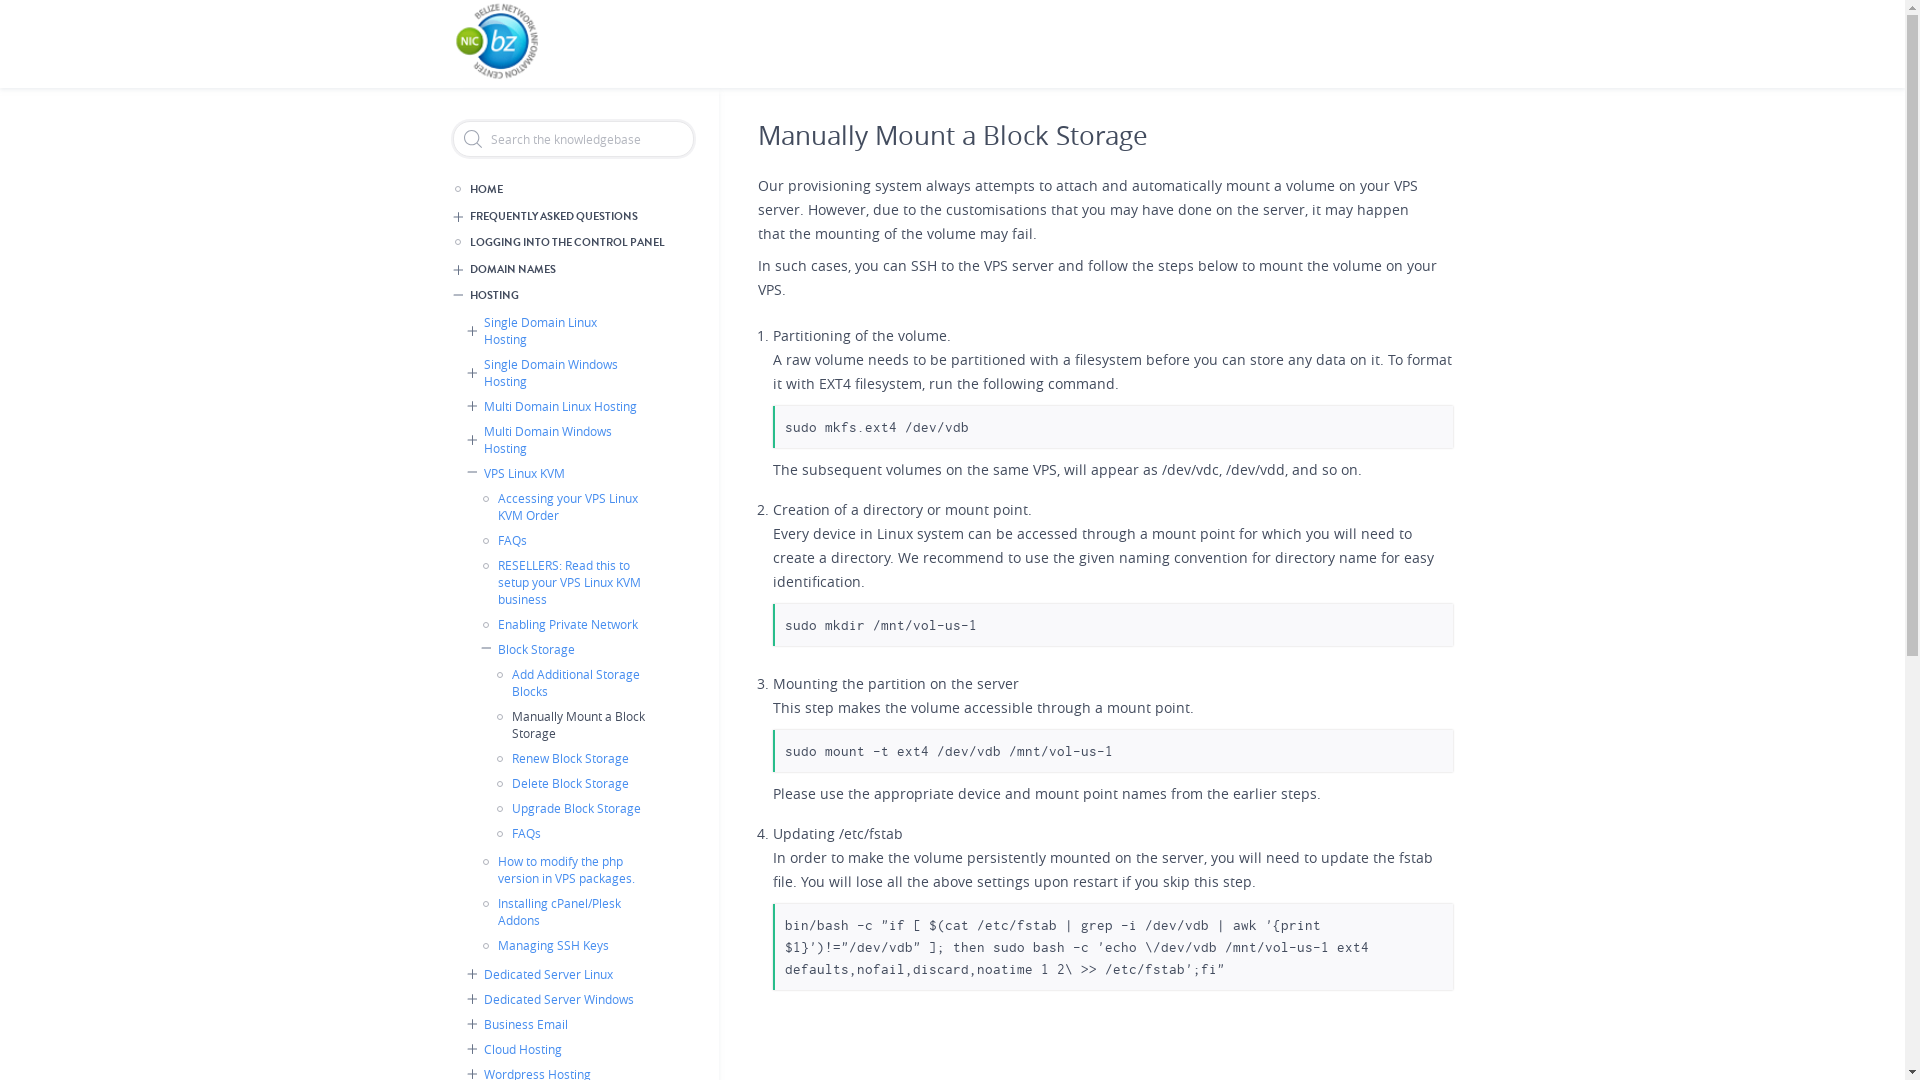 This screenshot has height=1080, width=1920. What do you see at coordinates (566, 190) in the screenshot?
I see `HOME` at bounding box center [566, 190].